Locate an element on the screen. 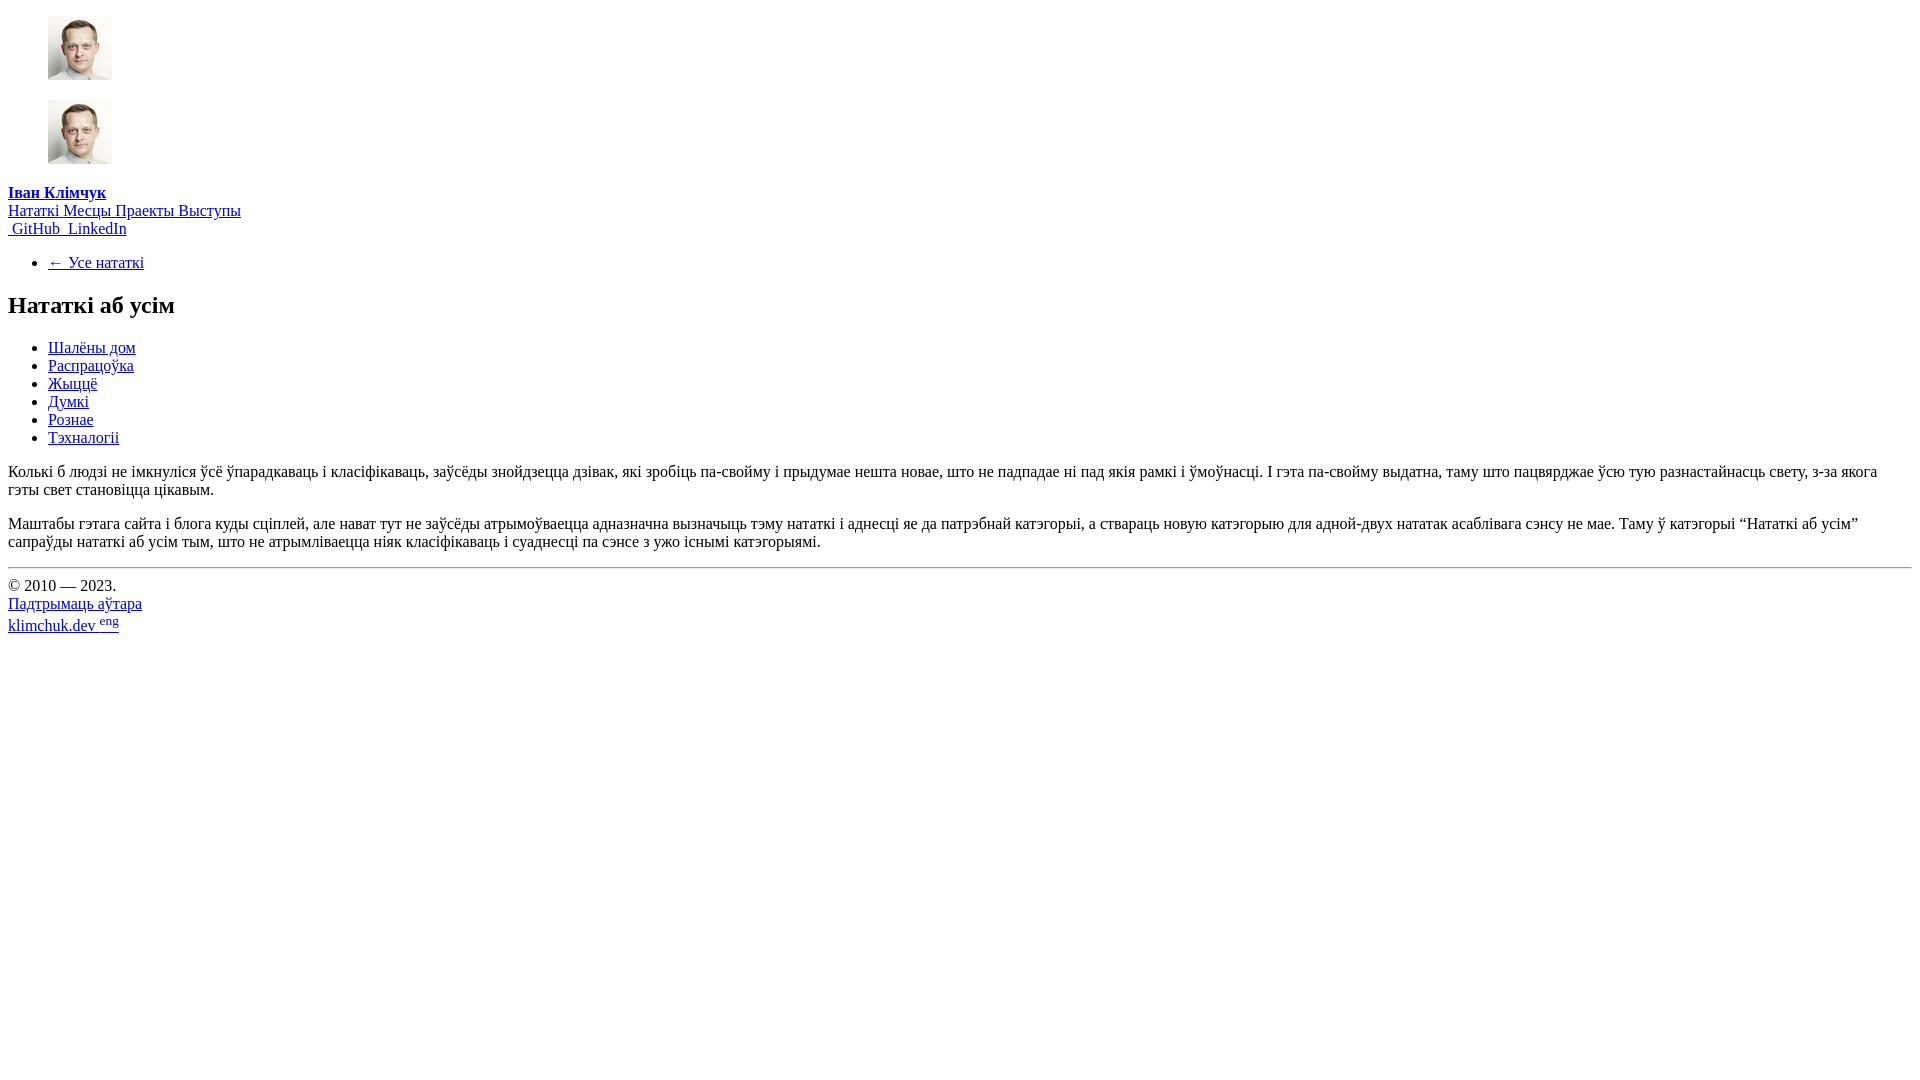 Image resolution: width=1920 pixels, height=1080 pixels.  GitHub is located at coordinates (36, 228).